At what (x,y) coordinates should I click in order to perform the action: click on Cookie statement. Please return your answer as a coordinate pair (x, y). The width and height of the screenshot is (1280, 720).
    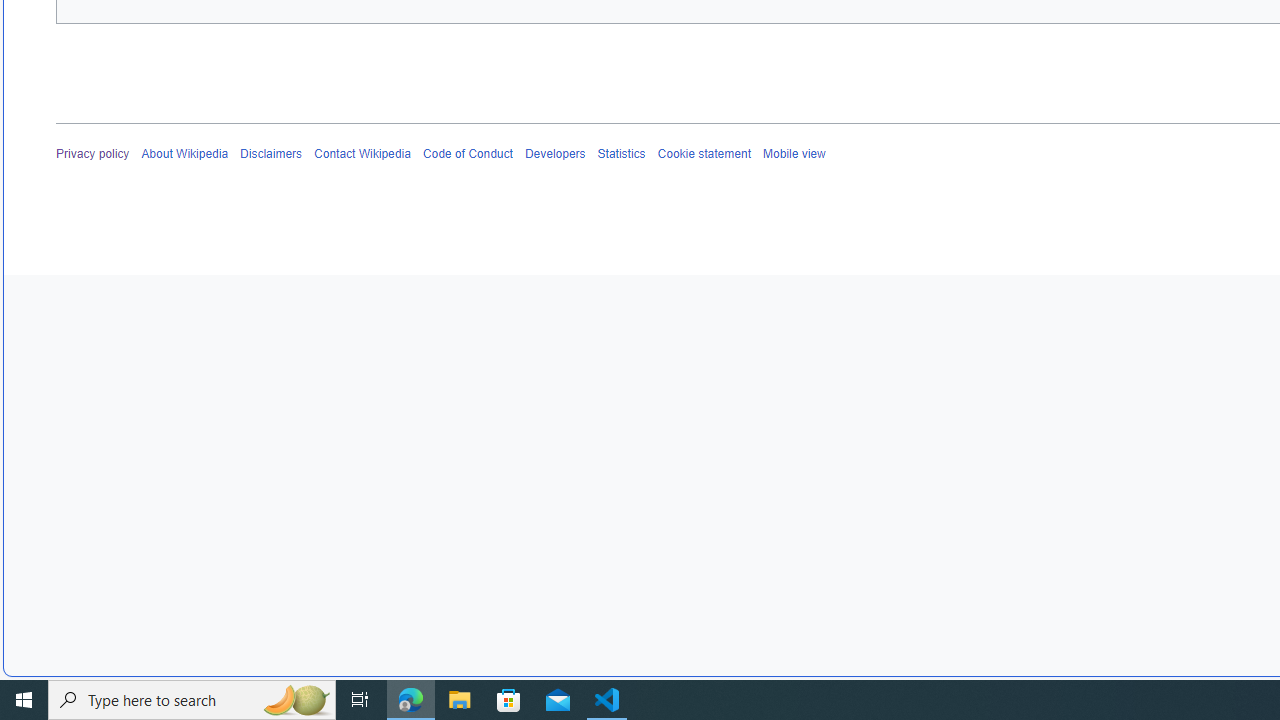
    Looking at the image, I should click on (704, 154).